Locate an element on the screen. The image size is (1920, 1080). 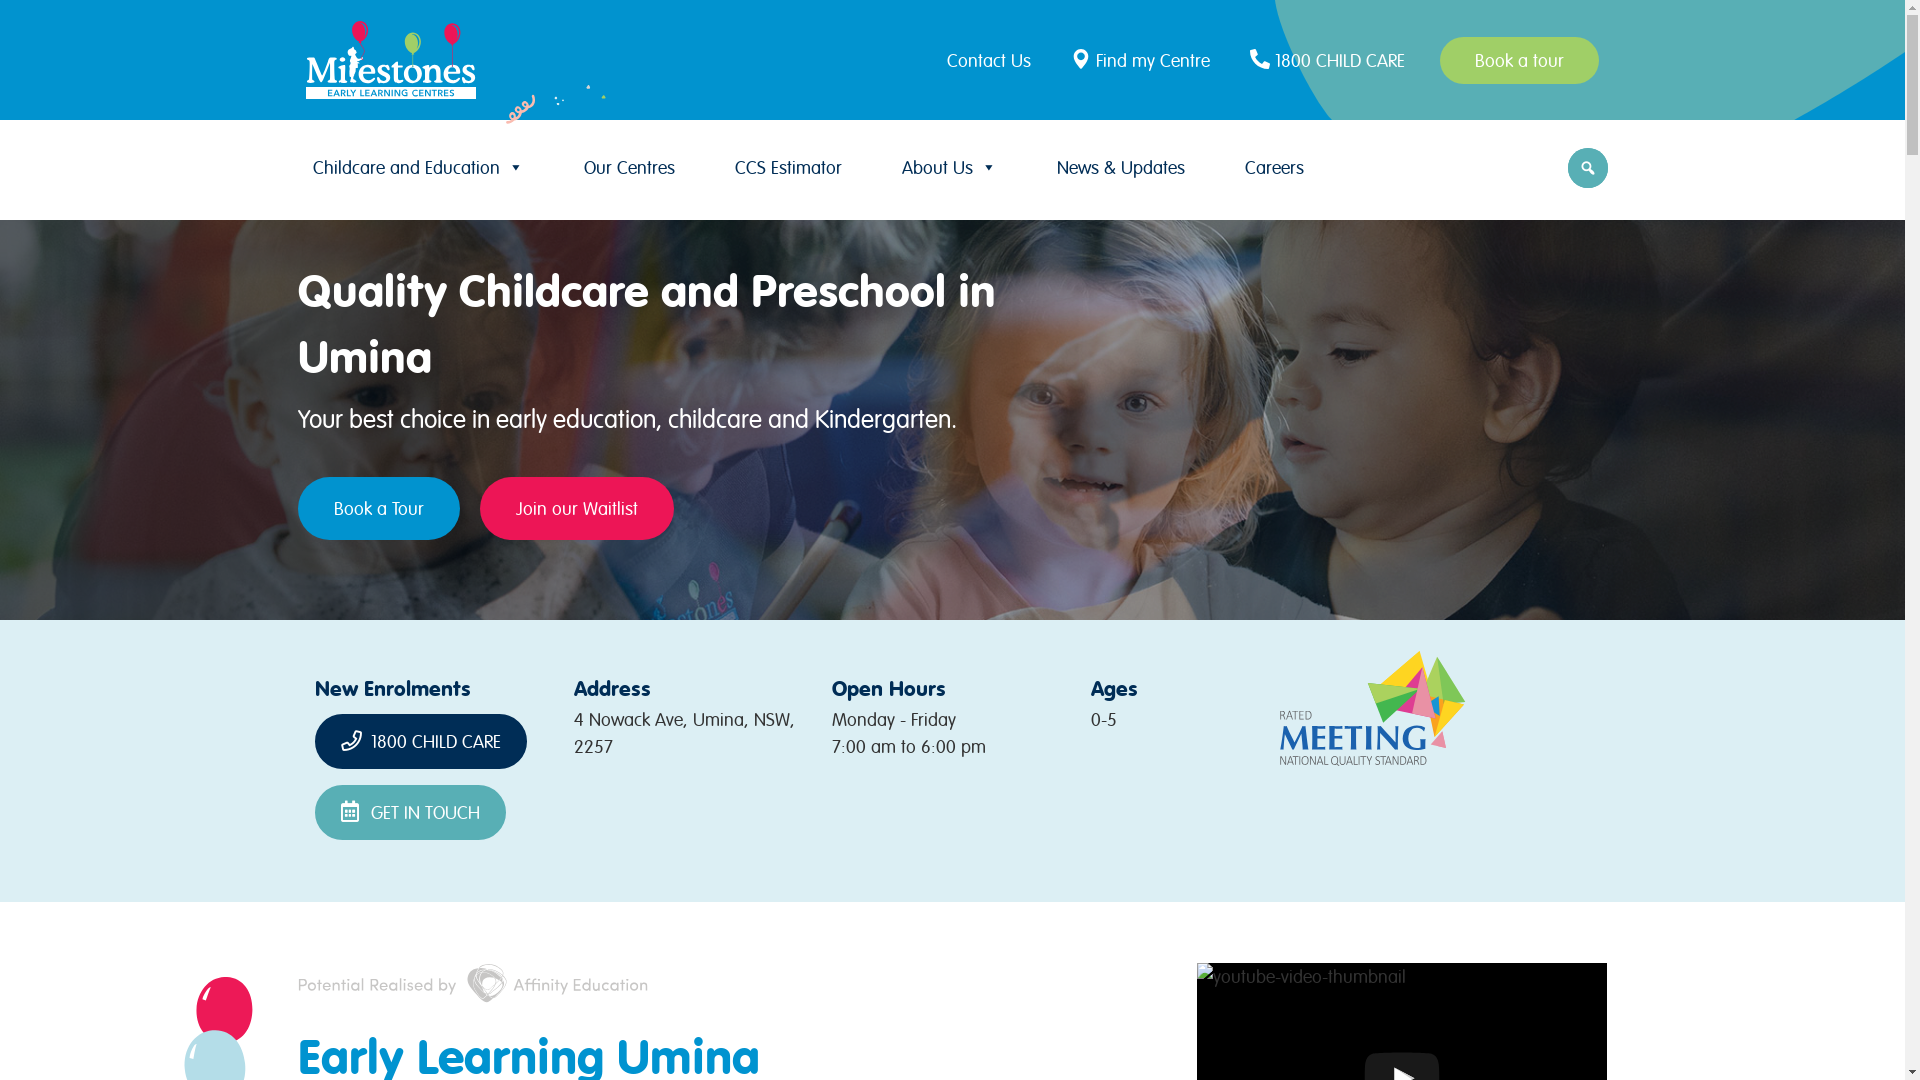
Contact Us is located at coordinates (994, 60).